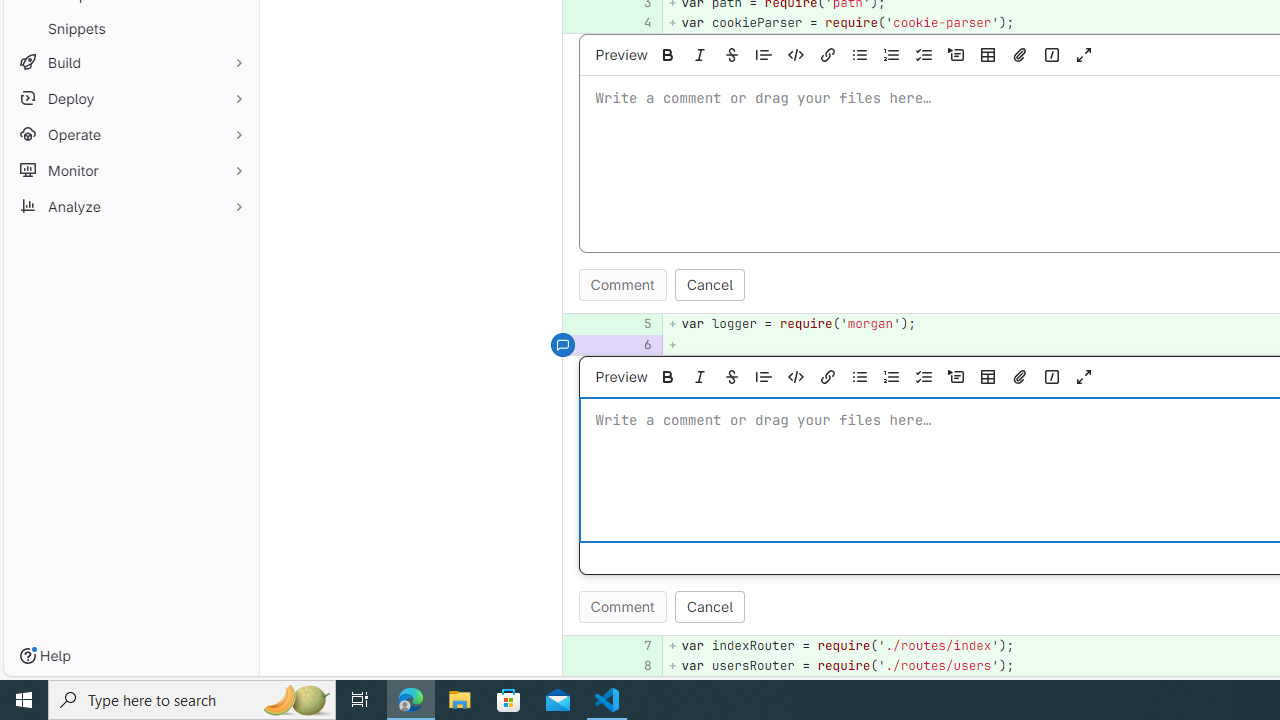 The height and width of the screenshot is (720, 1280). What do you see at coordinates (1182, 470) in the screenshot?
I see `Class: div-dropzone-icon s24` at bounding box center [1182, 470].